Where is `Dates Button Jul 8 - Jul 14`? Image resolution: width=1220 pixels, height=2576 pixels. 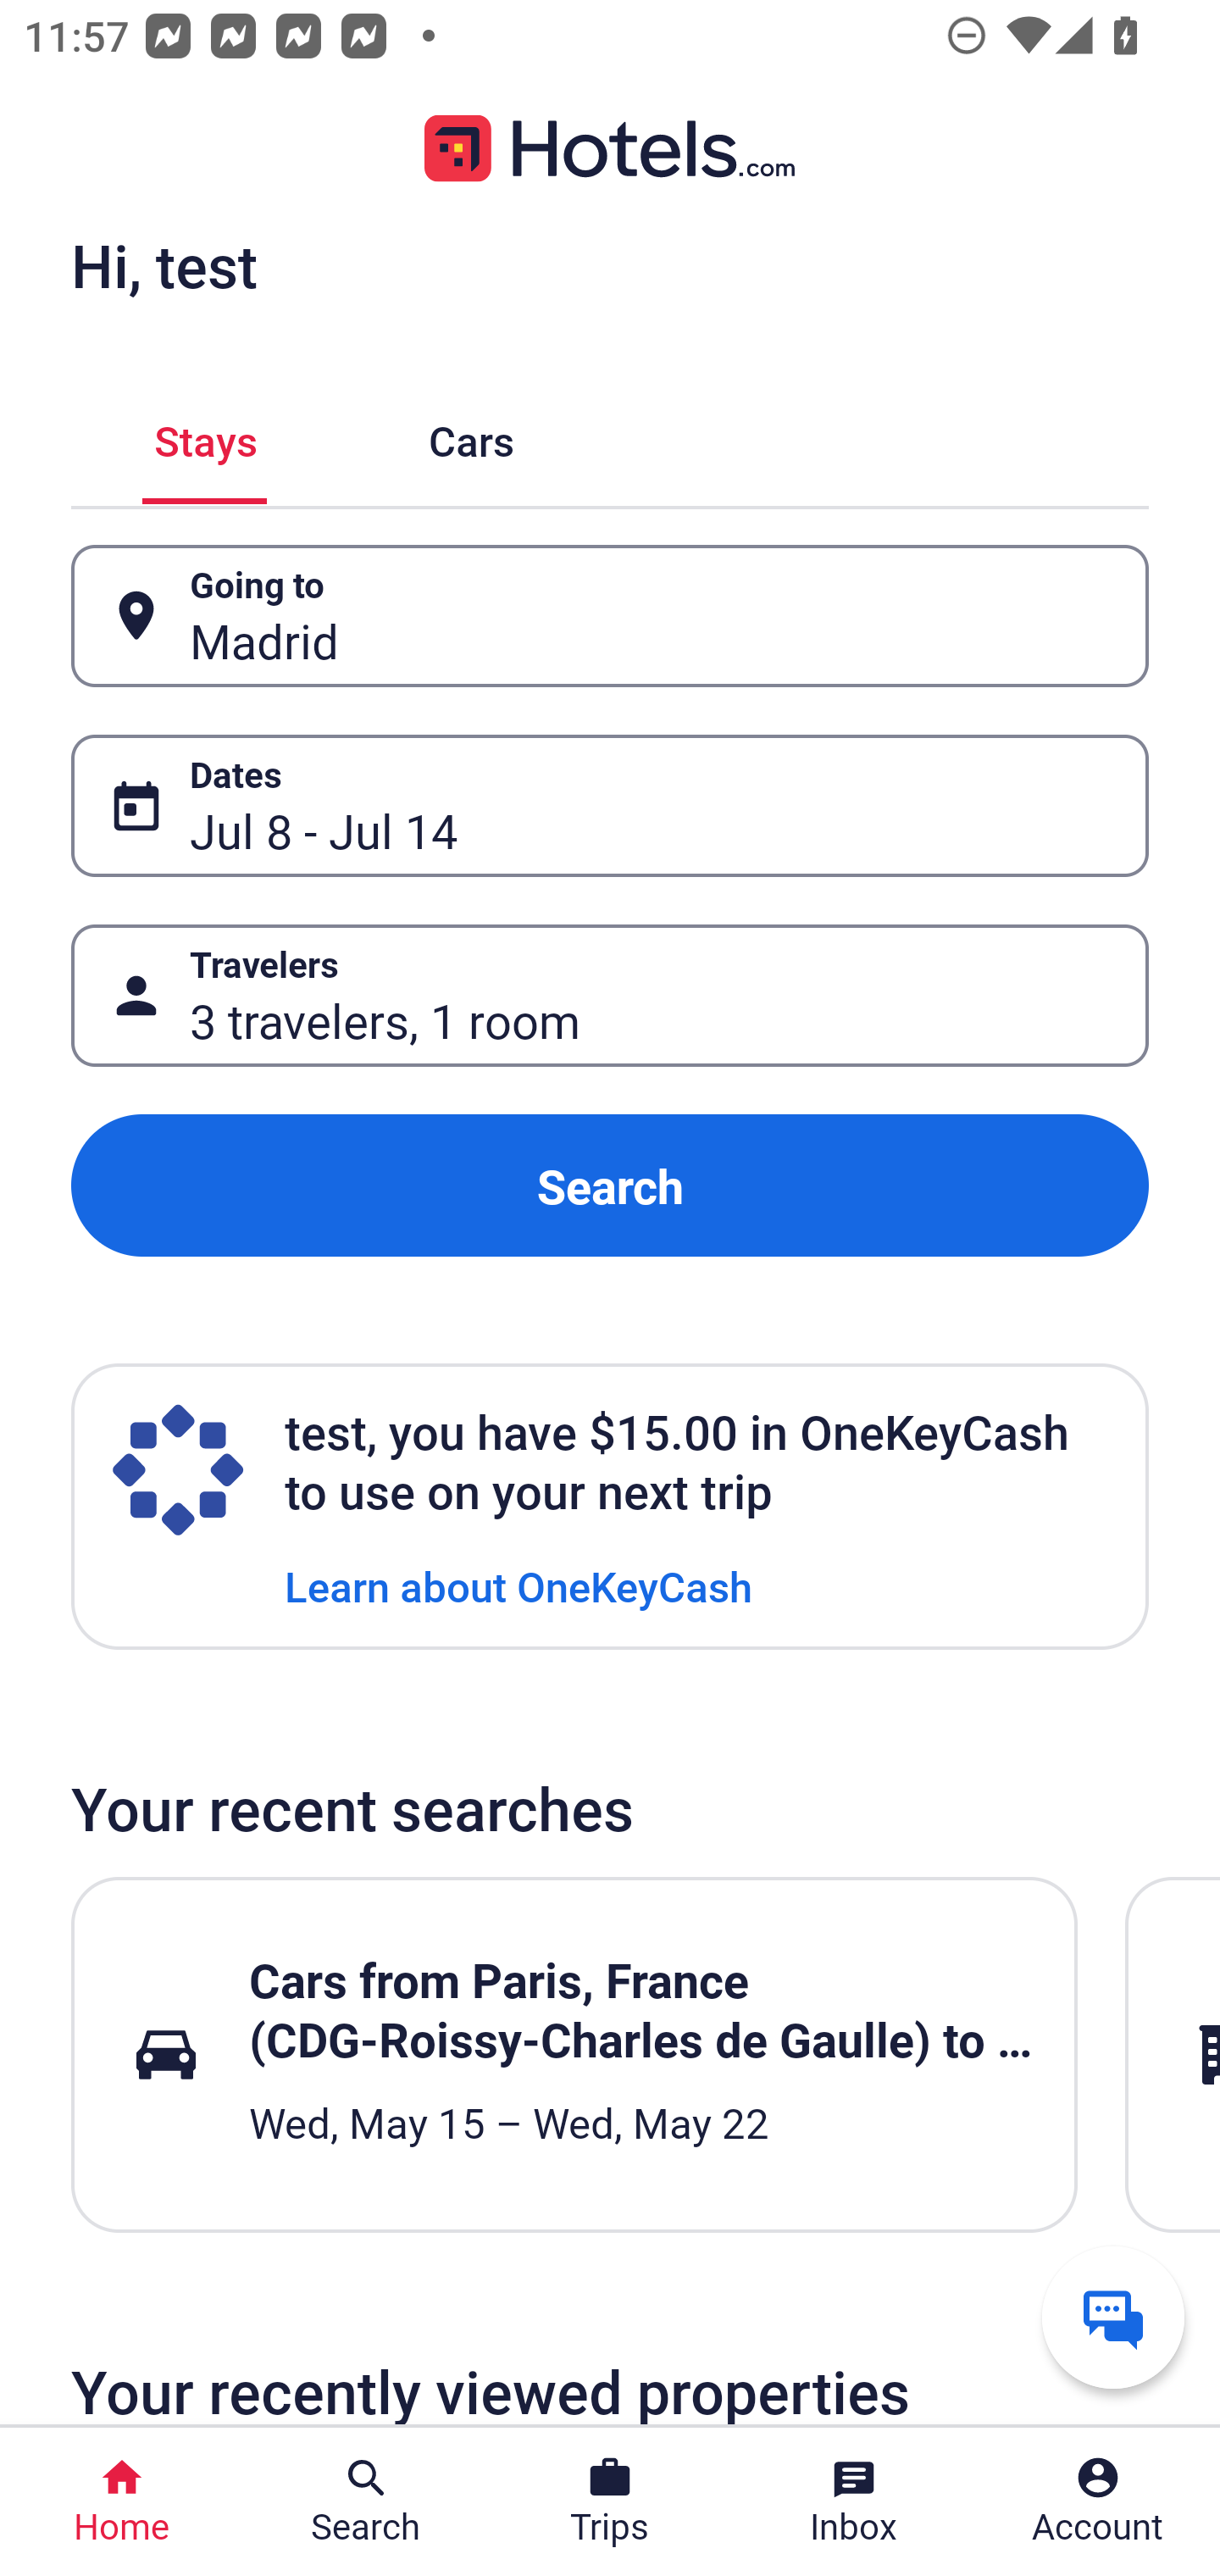 Dates Button Jul 8 - Jul 14 is located at coordinates (610, 805).